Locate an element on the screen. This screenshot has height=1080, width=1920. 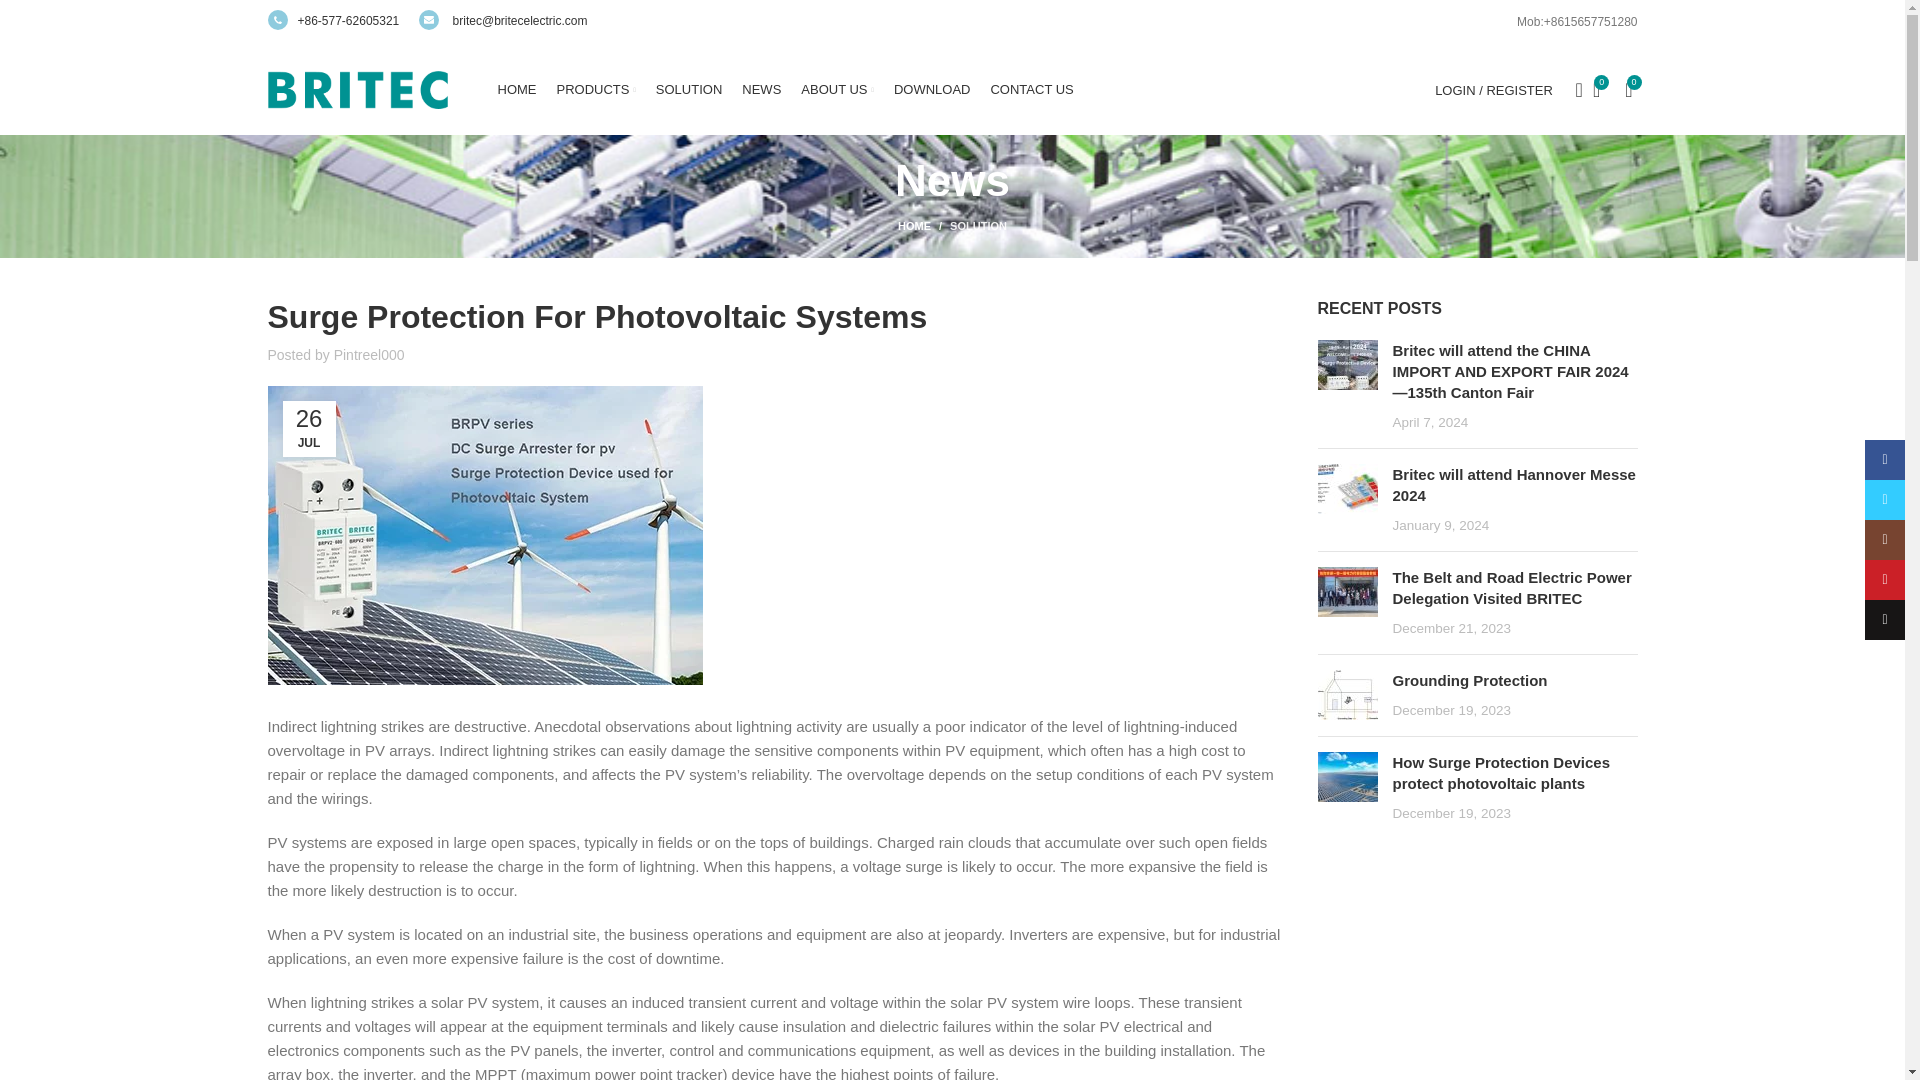
CONTACT US is located at coordinates (1032, 90).